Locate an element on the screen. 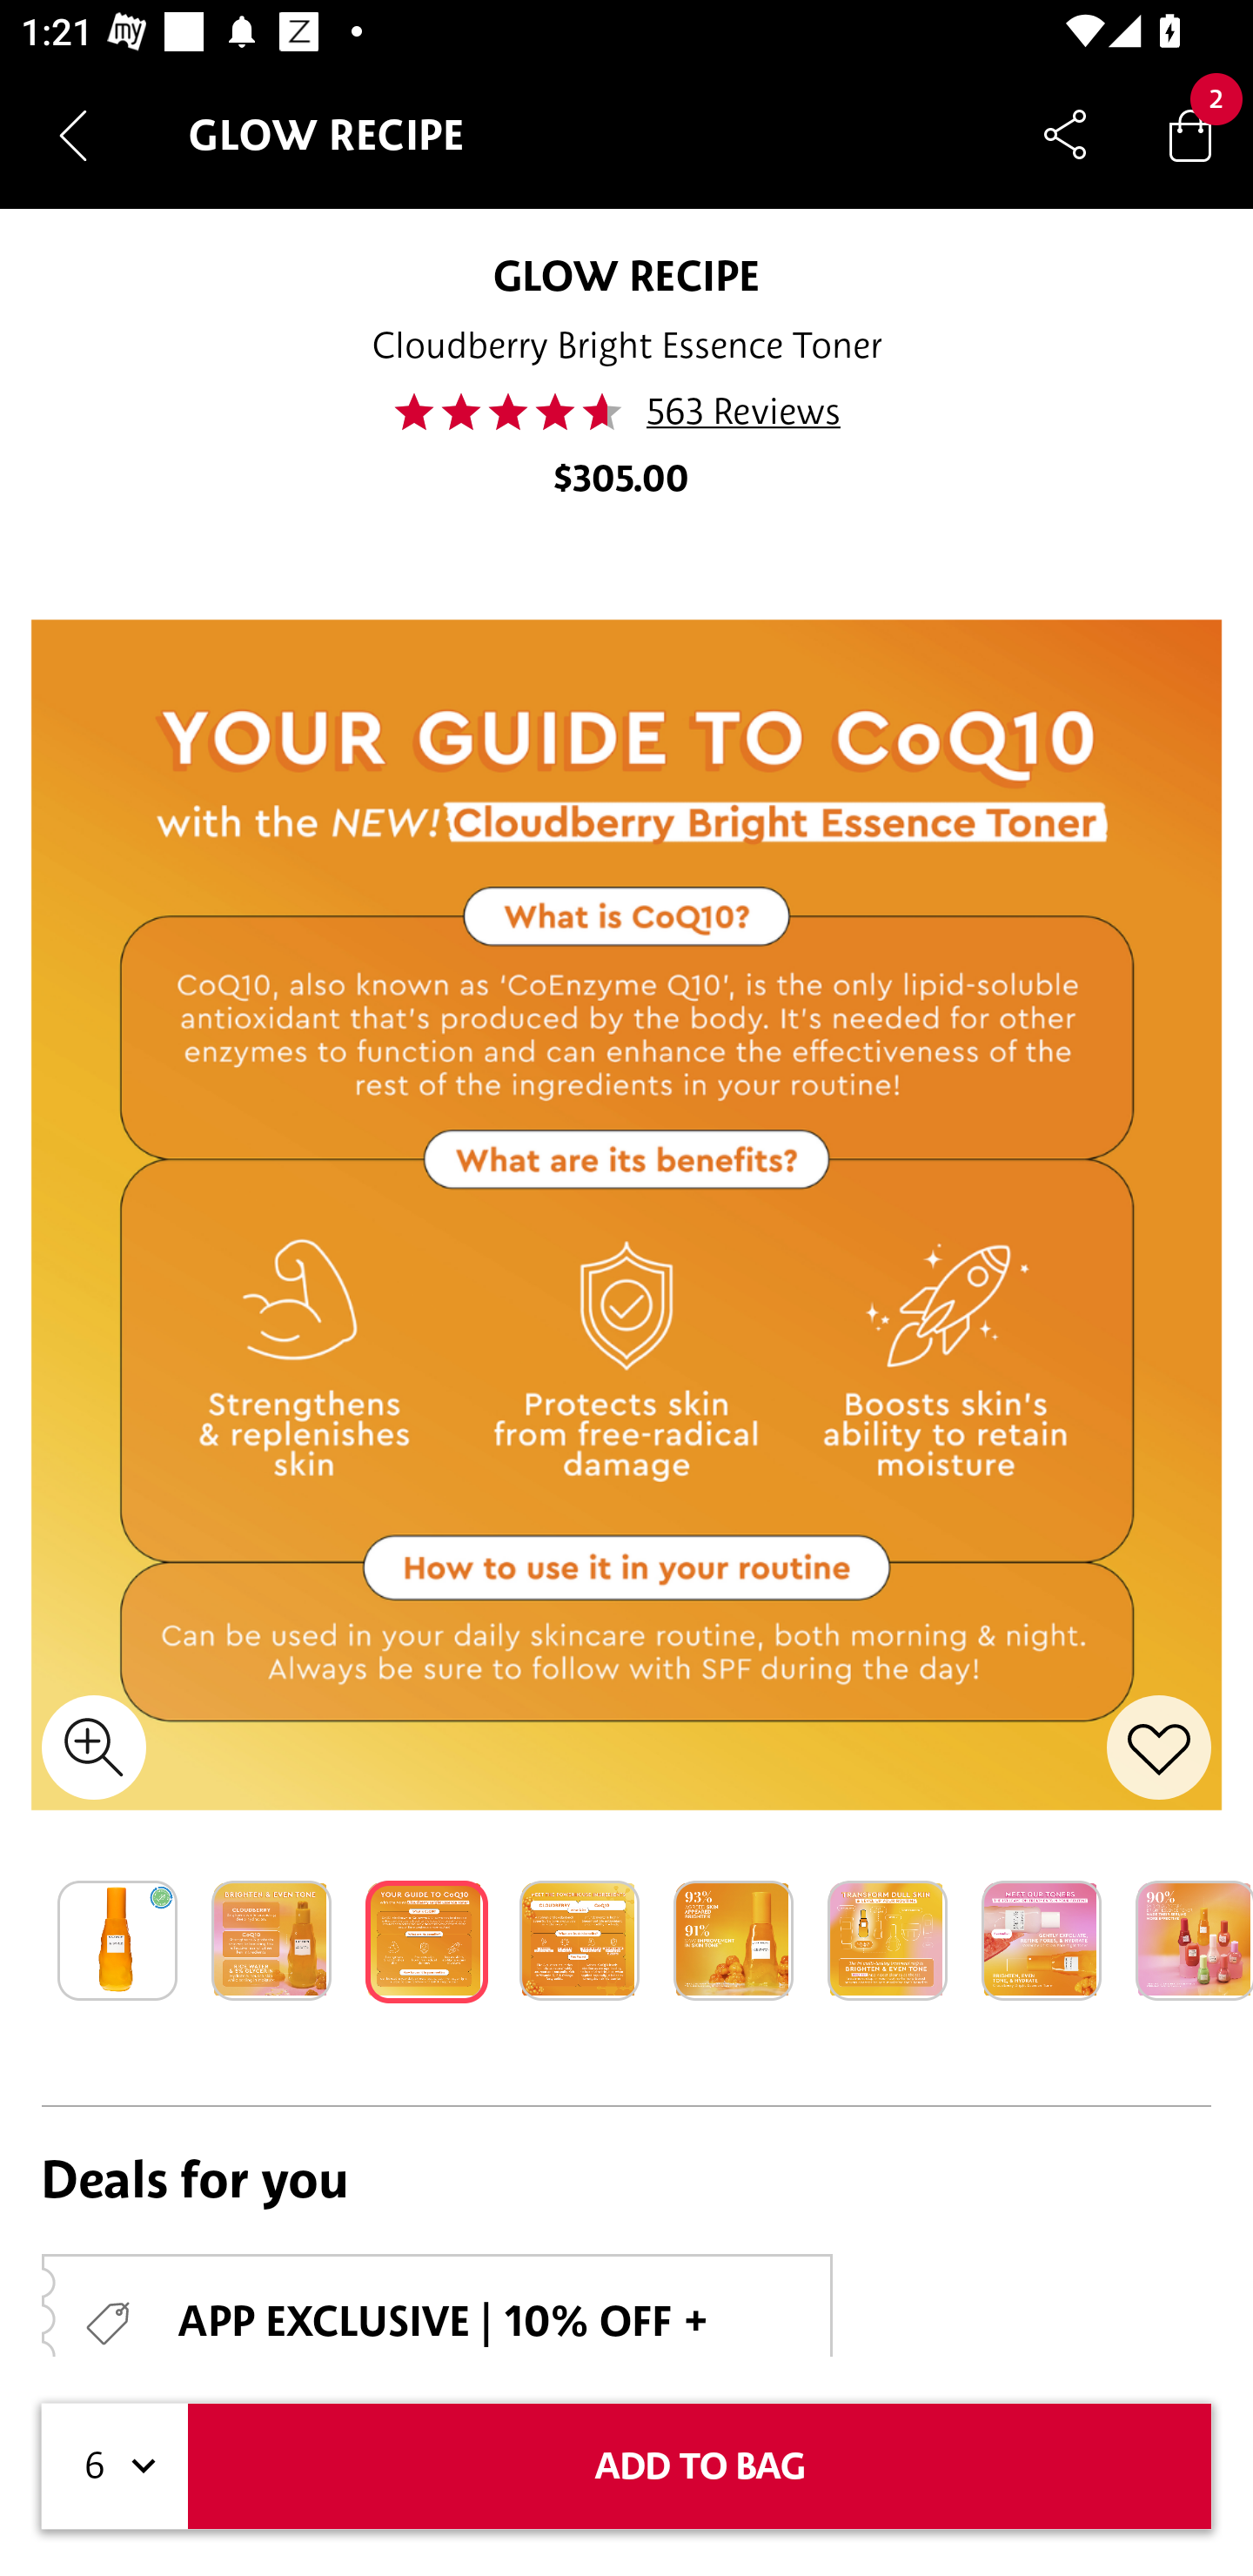 The image size is (1253, 2576). ADD TO BAG is located at coordinates (700, 2466).